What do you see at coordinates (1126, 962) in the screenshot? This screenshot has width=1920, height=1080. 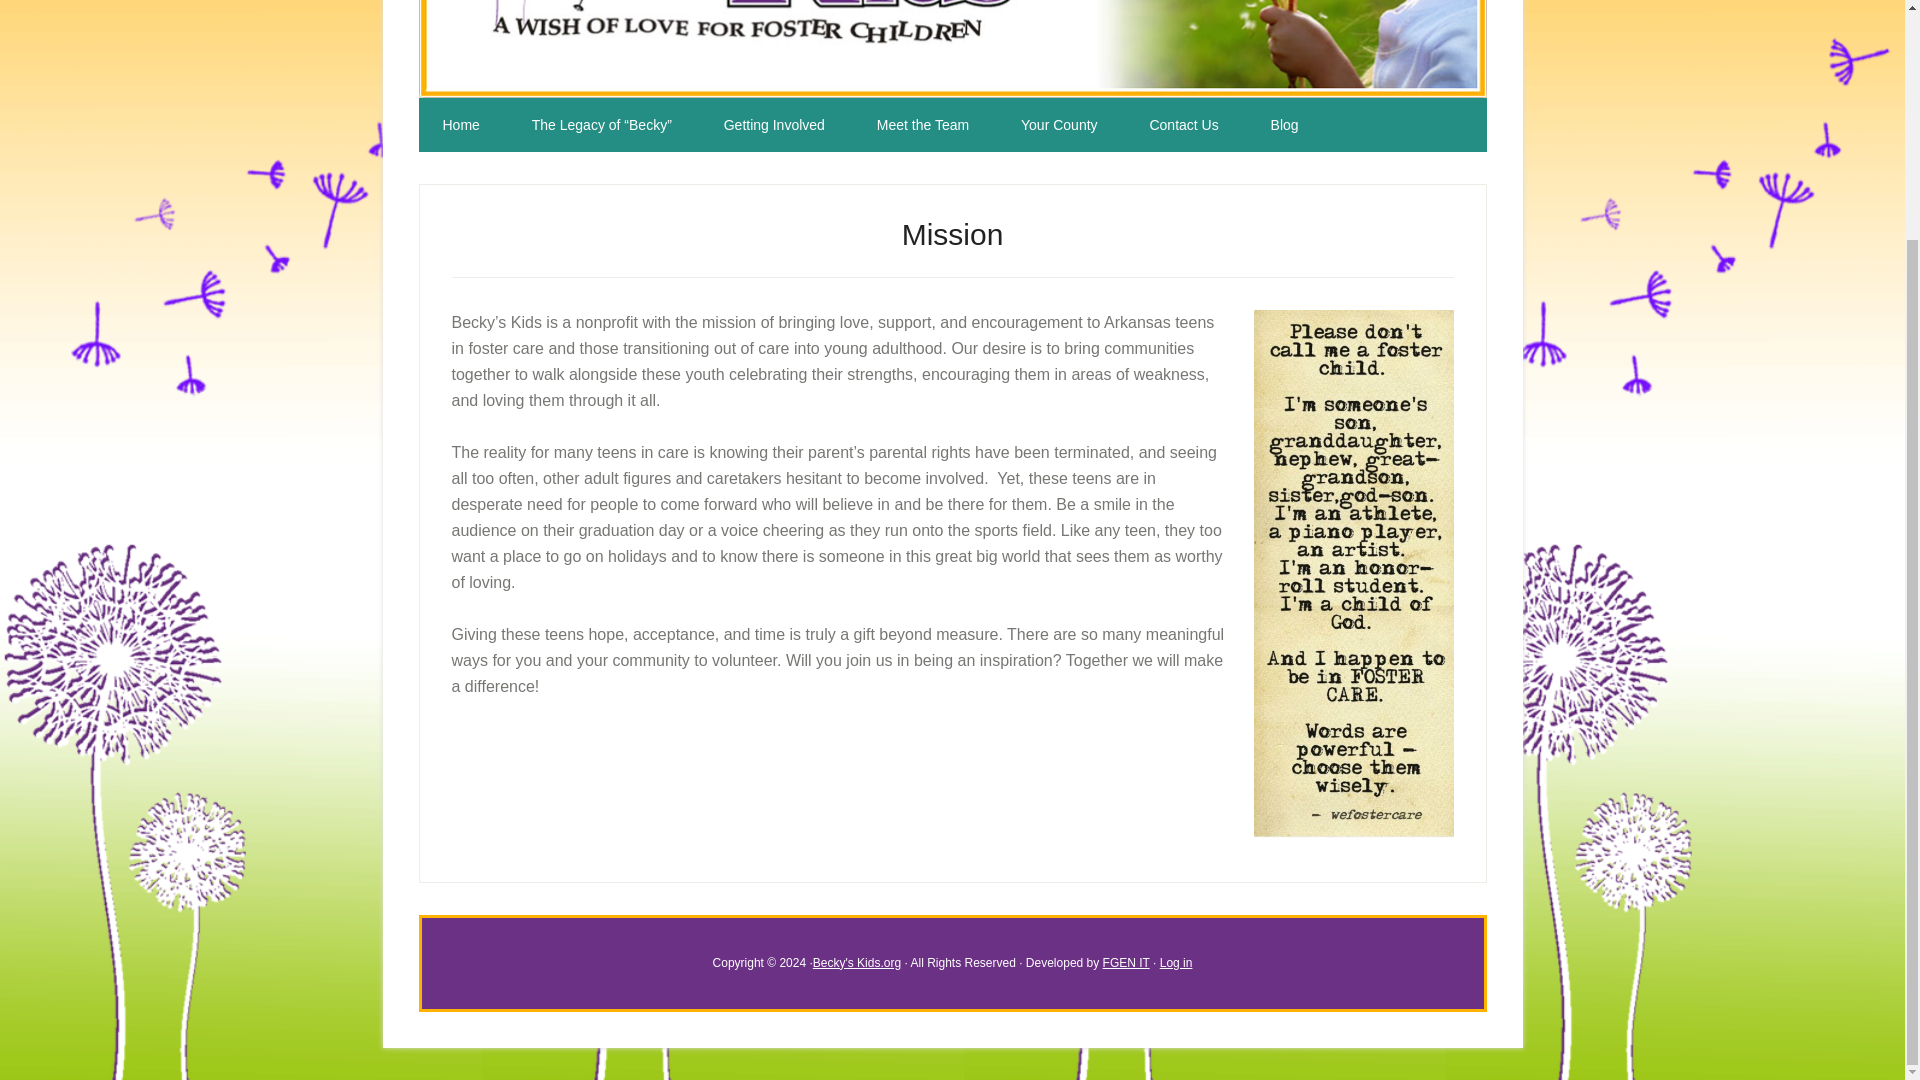 I see `FGEN IT` at bounding box center [1126, 962].